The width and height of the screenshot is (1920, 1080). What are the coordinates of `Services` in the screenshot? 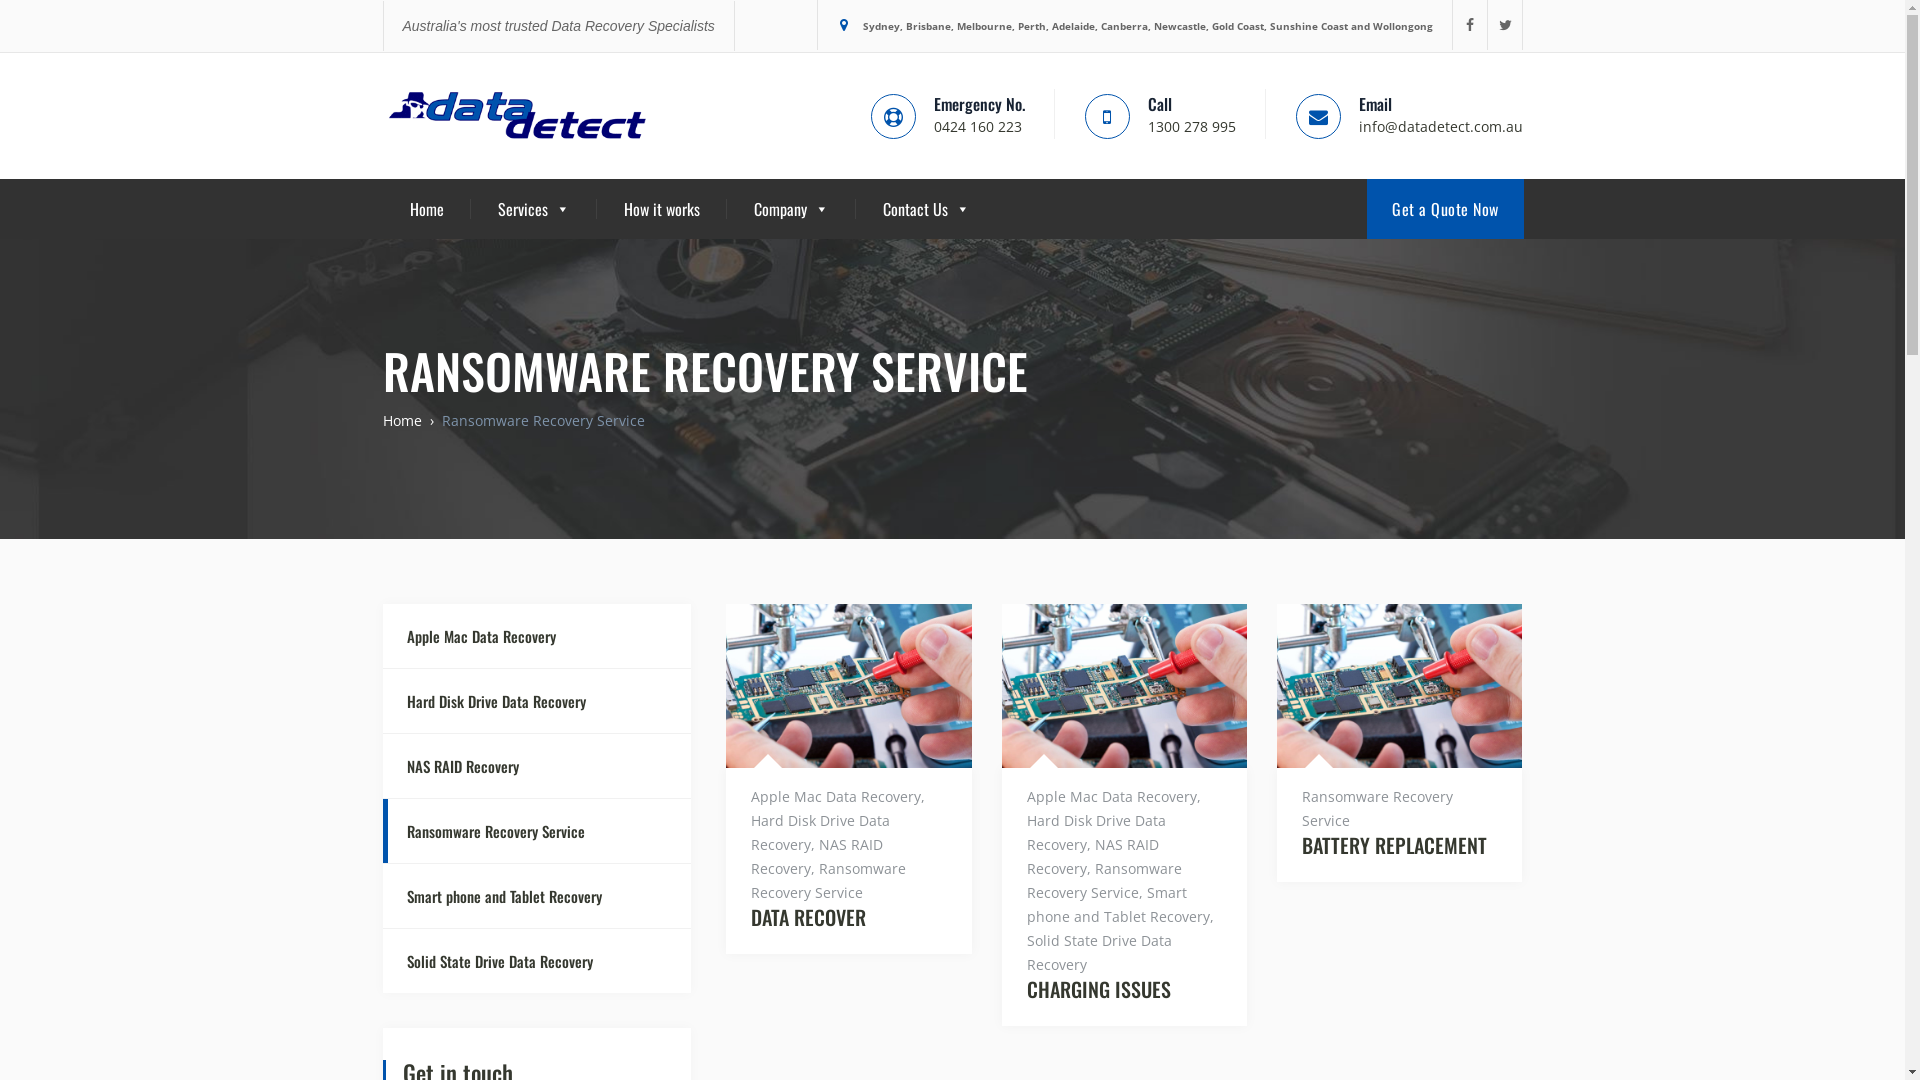 It's located at (534, 209).